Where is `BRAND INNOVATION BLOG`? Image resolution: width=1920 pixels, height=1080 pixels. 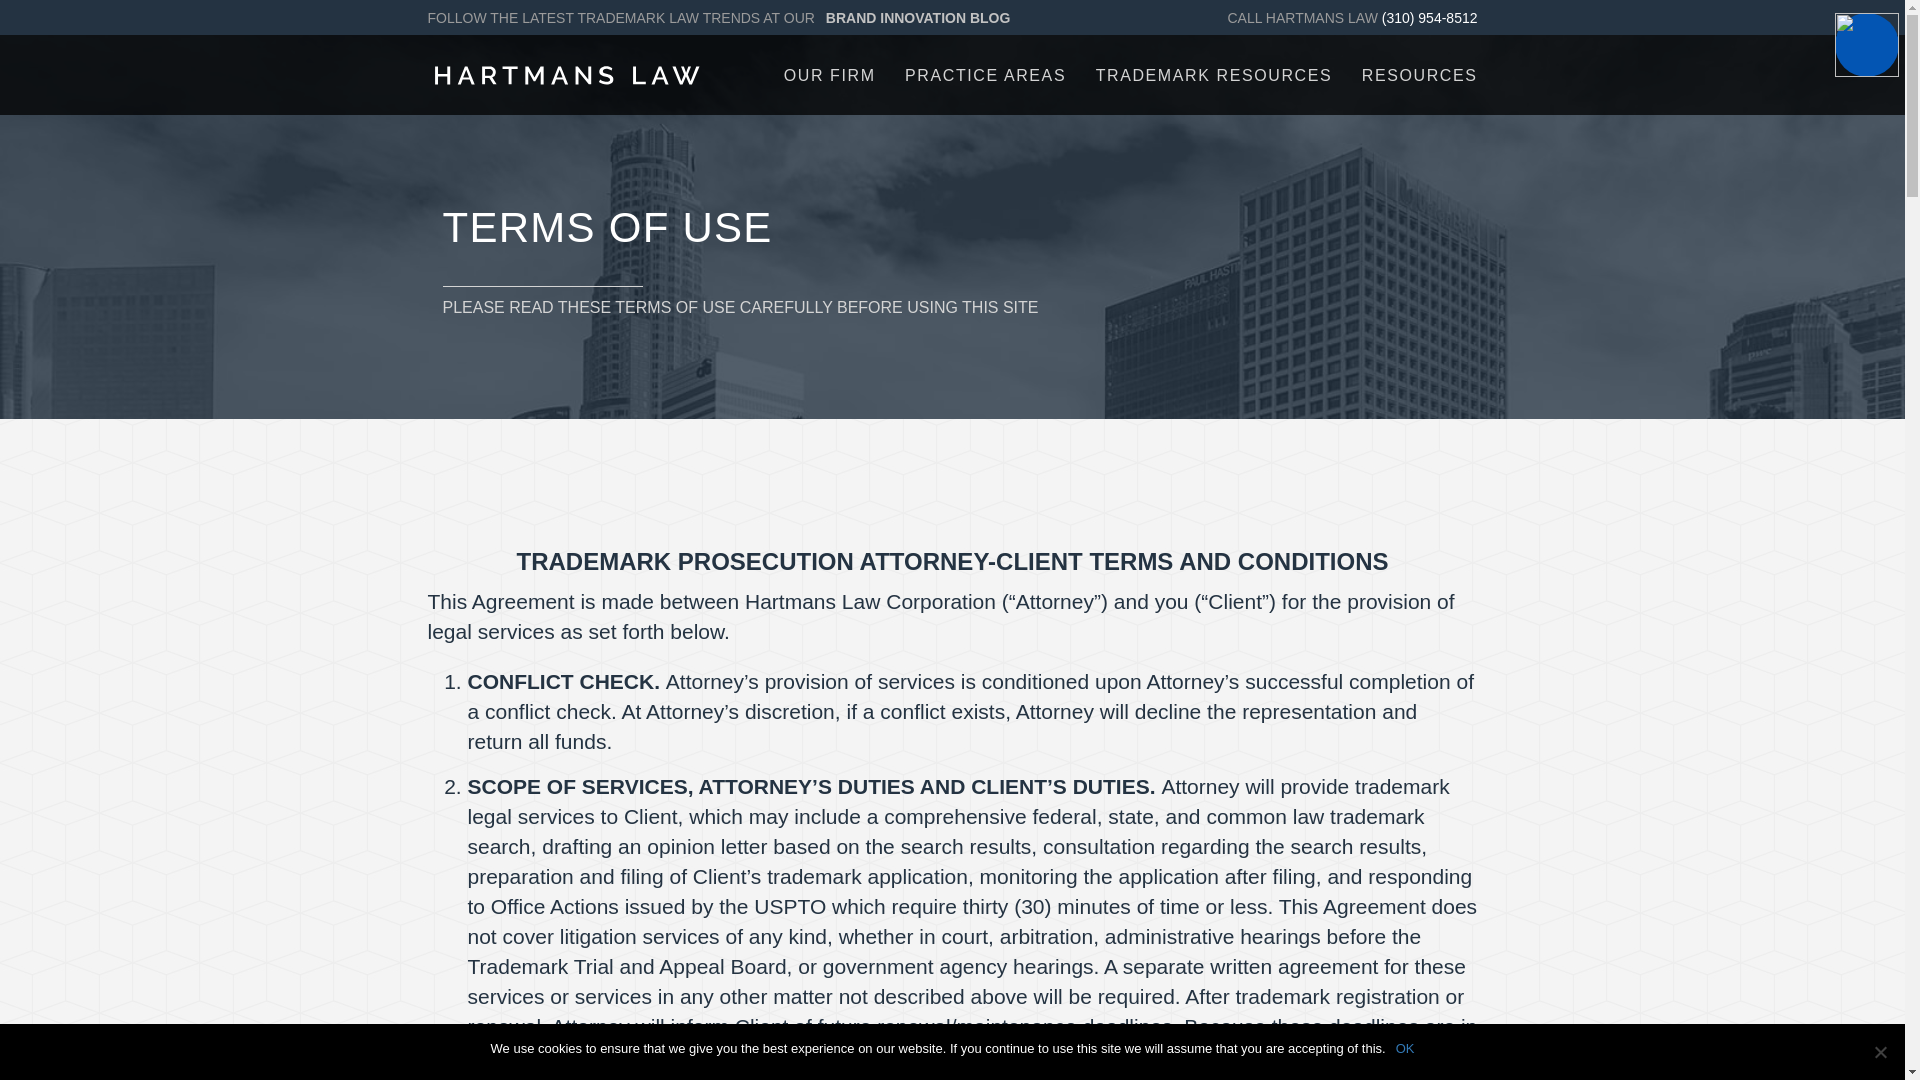 BRAND INNOVATION BLOG is located at coordinates (918, 17).